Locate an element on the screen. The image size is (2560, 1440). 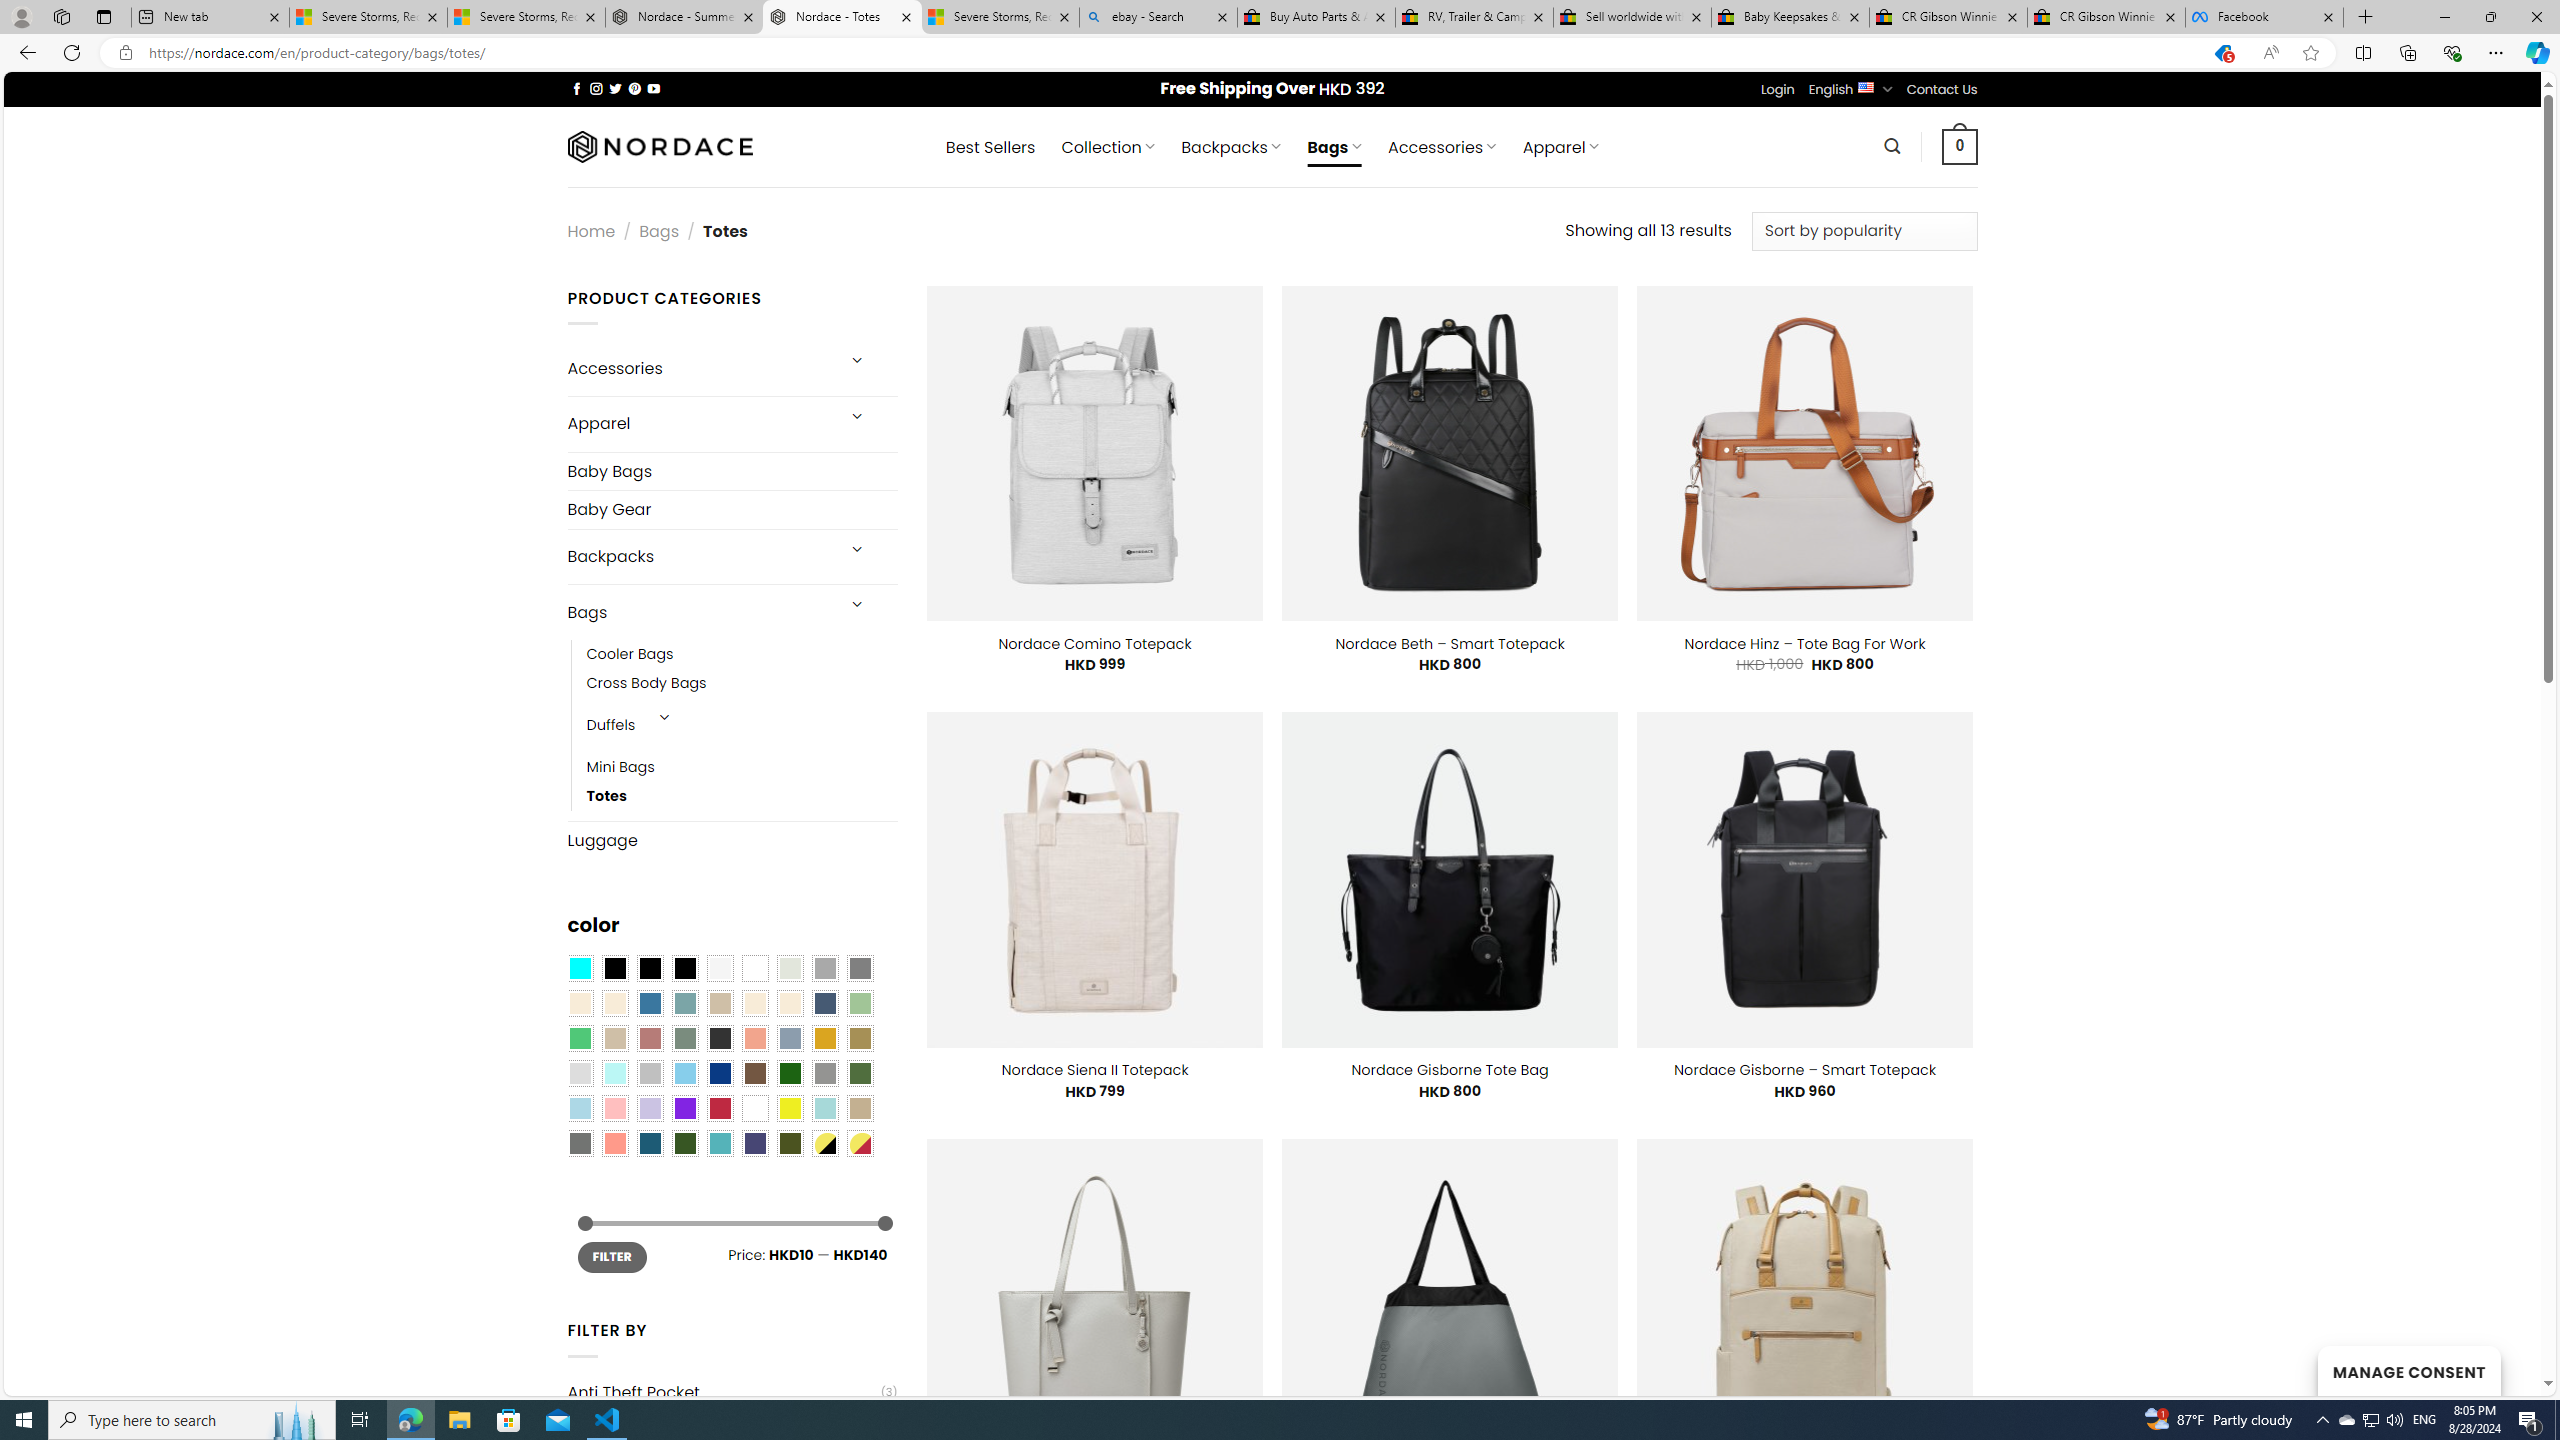
Cooler Bags is located at coordinates (630, 654).